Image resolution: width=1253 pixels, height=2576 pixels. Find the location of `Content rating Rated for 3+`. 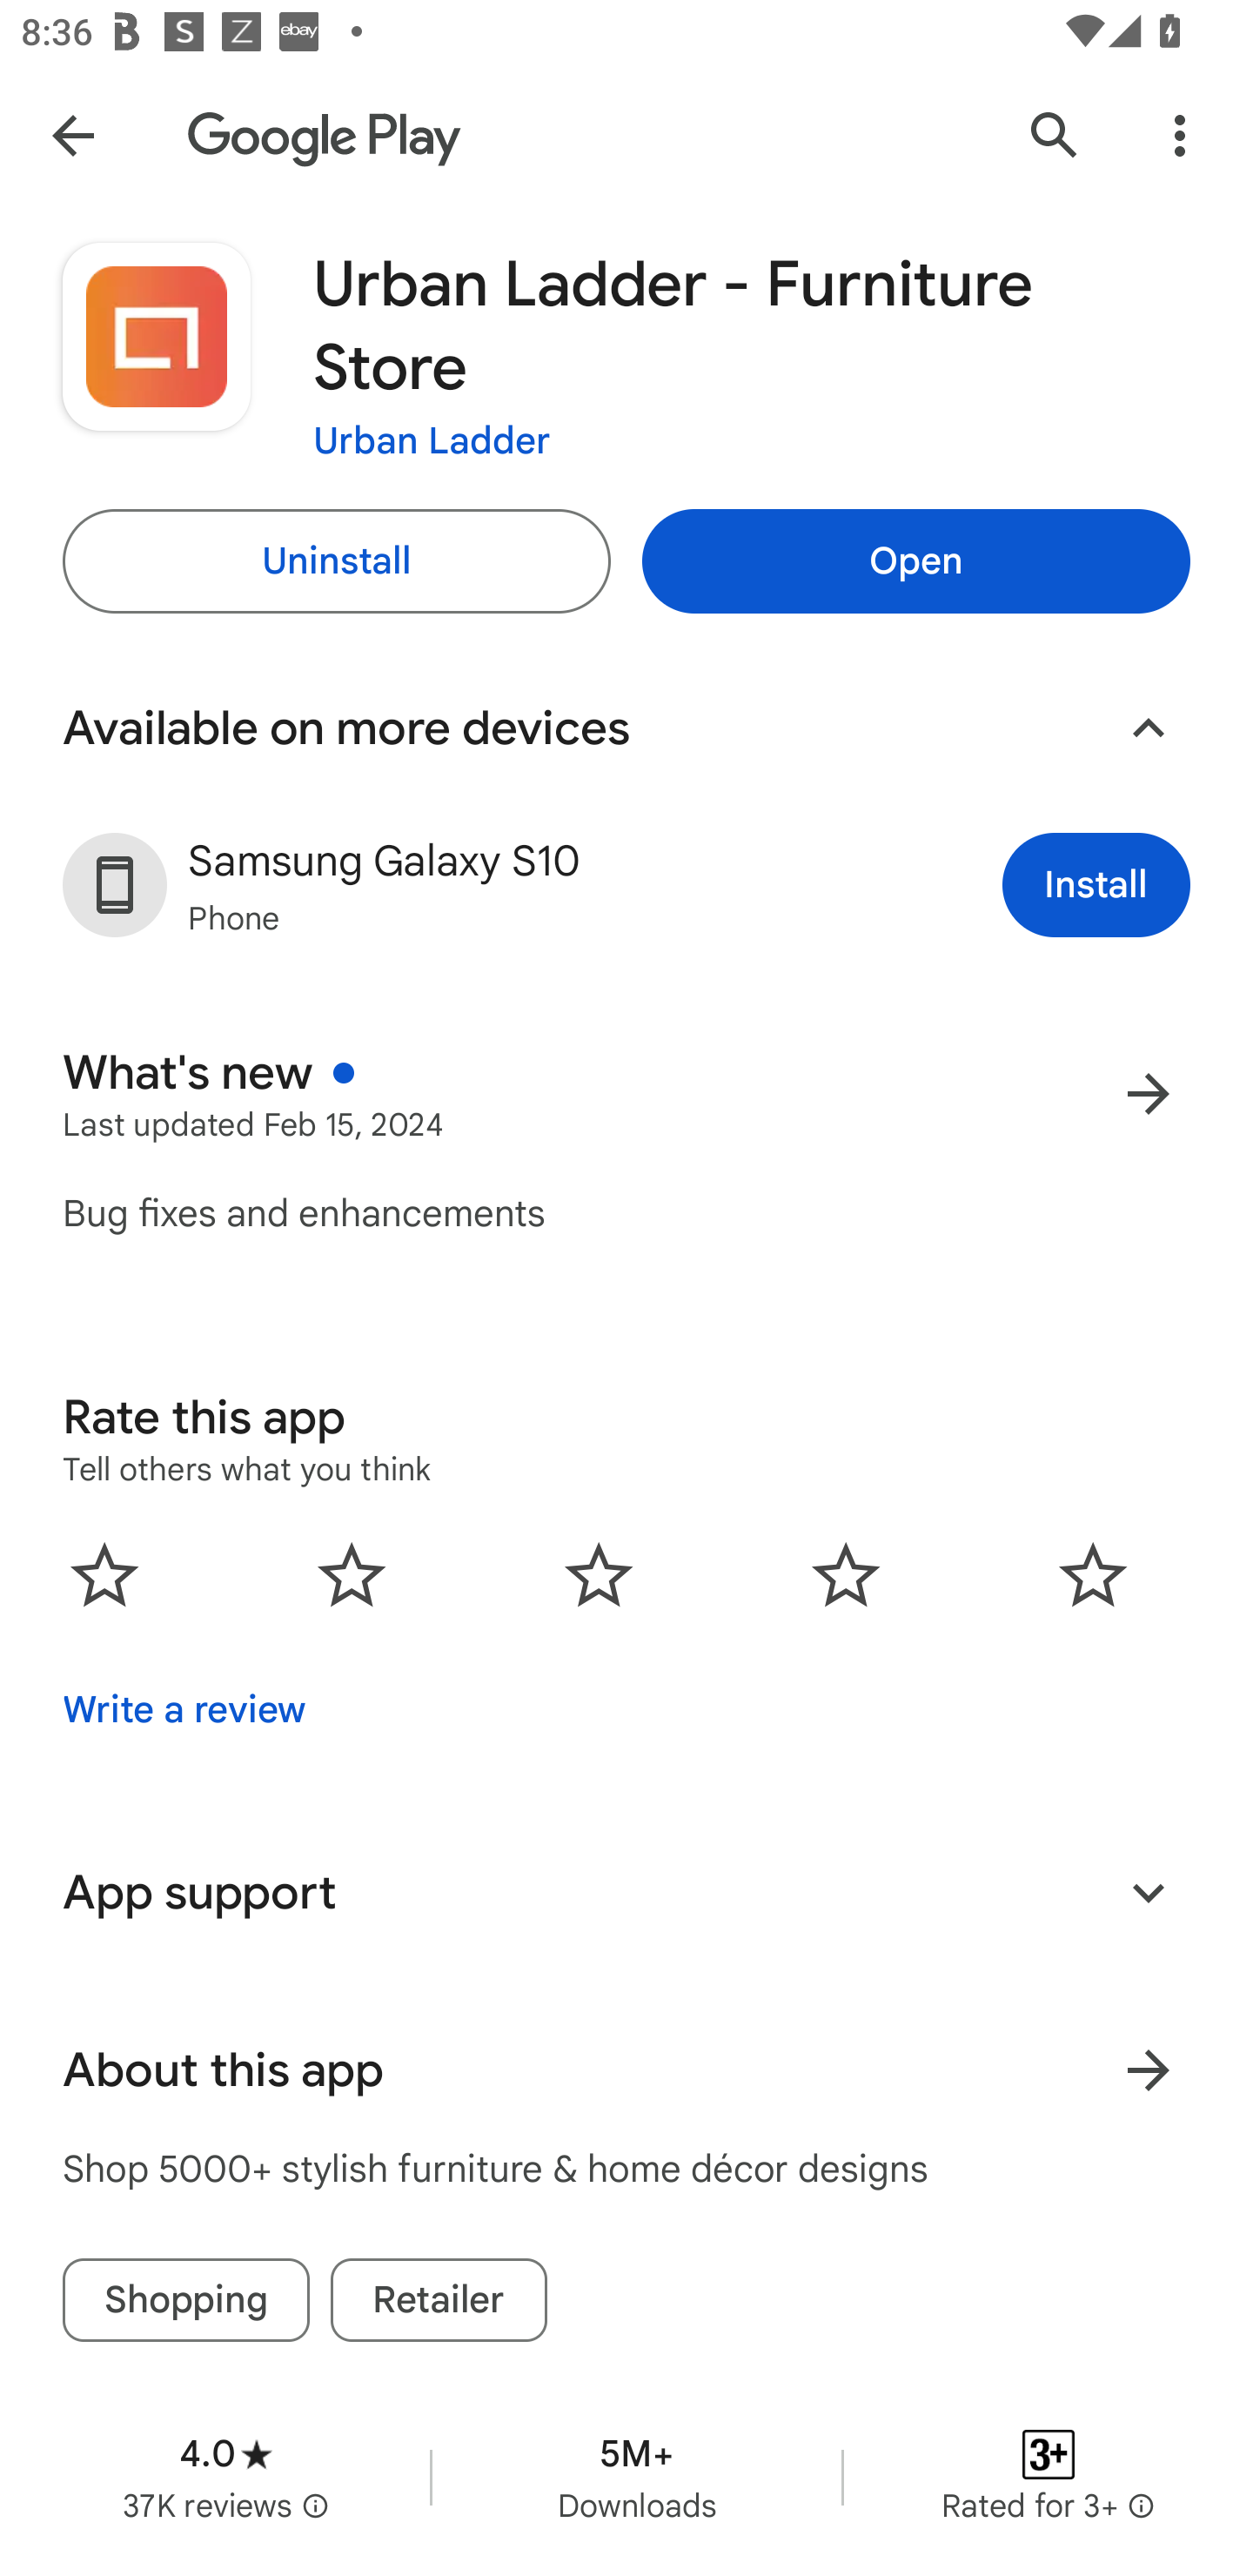

Content rating Rated for 3+ is located at coordinates (1049, 2477).